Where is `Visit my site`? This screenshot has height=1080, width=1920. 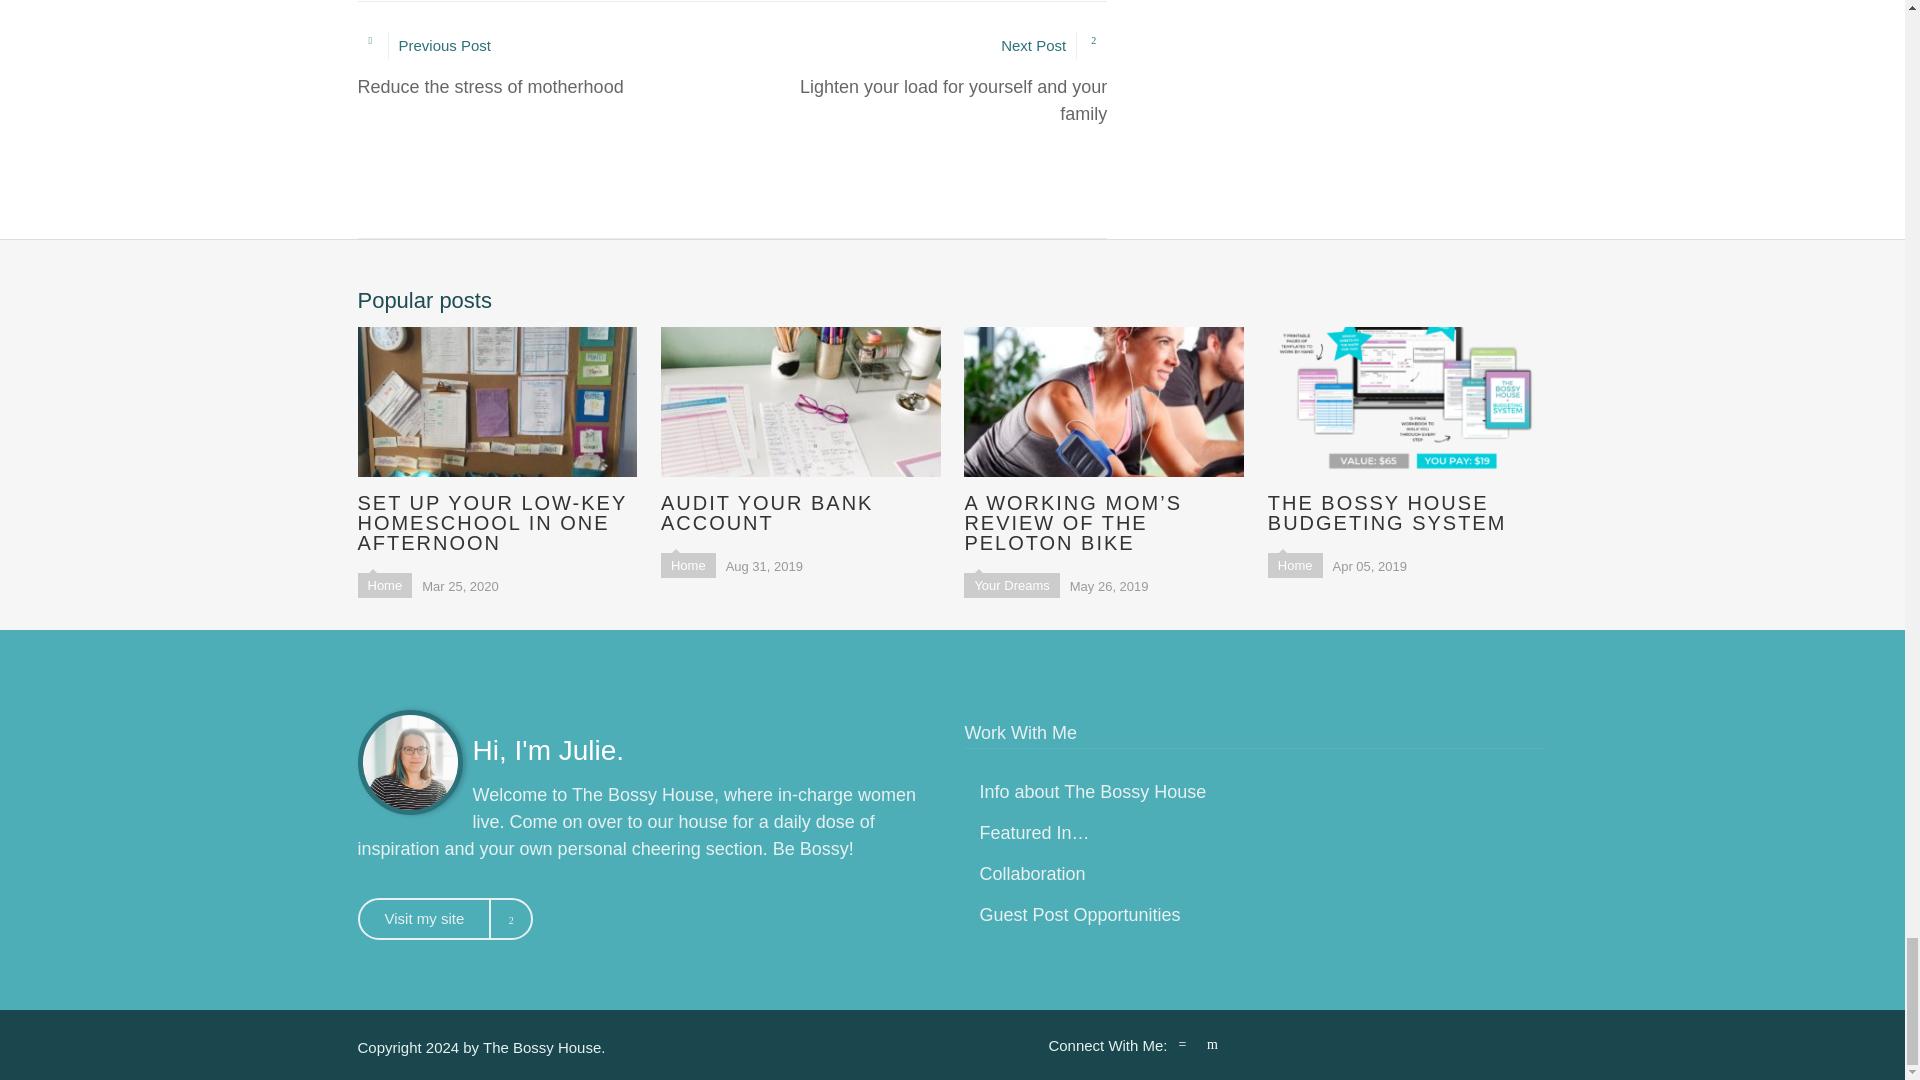
Visit my site is located at coordinates (384, 586).